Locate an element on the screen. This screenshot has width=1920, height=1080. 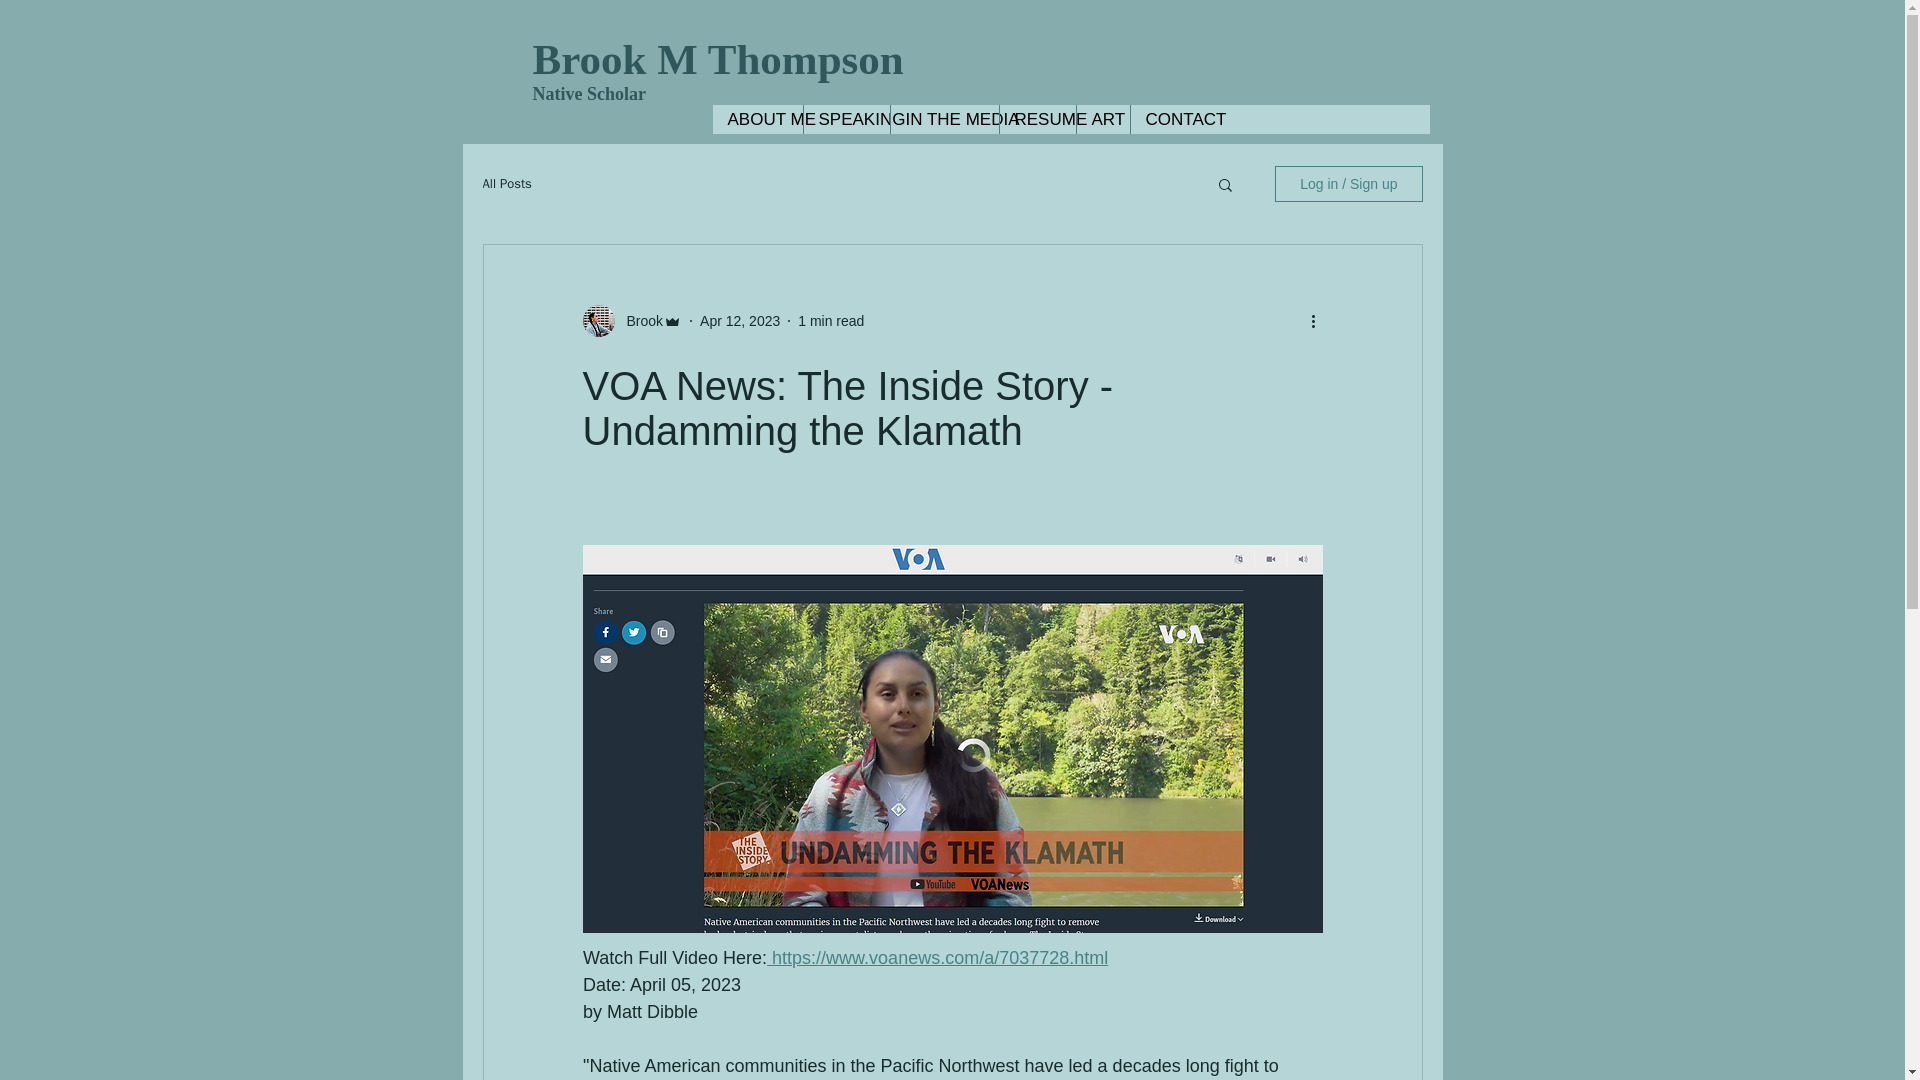
Apr 12, 2023 is located at coordinates (740, 320).